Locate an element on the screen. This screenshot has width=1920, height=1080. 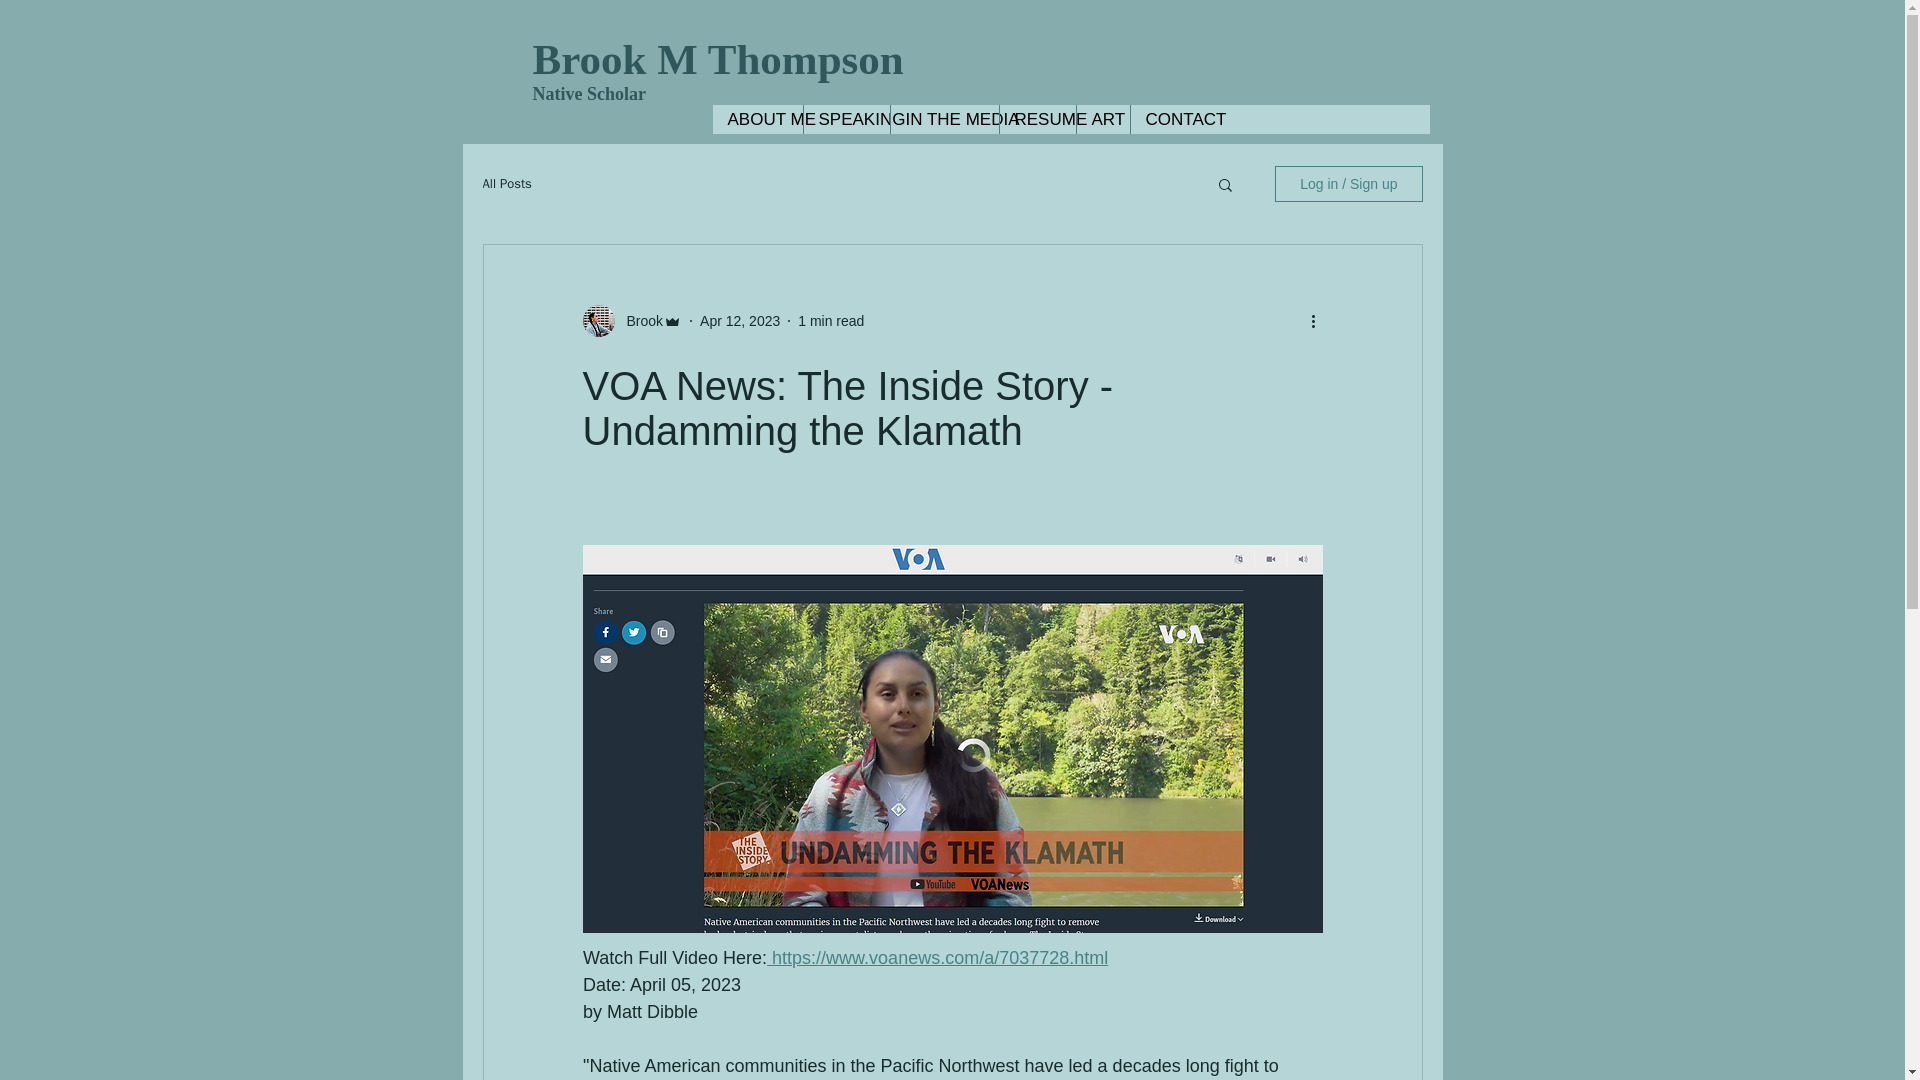
Apr 12, 2023 is located at coordinates (740, 320).